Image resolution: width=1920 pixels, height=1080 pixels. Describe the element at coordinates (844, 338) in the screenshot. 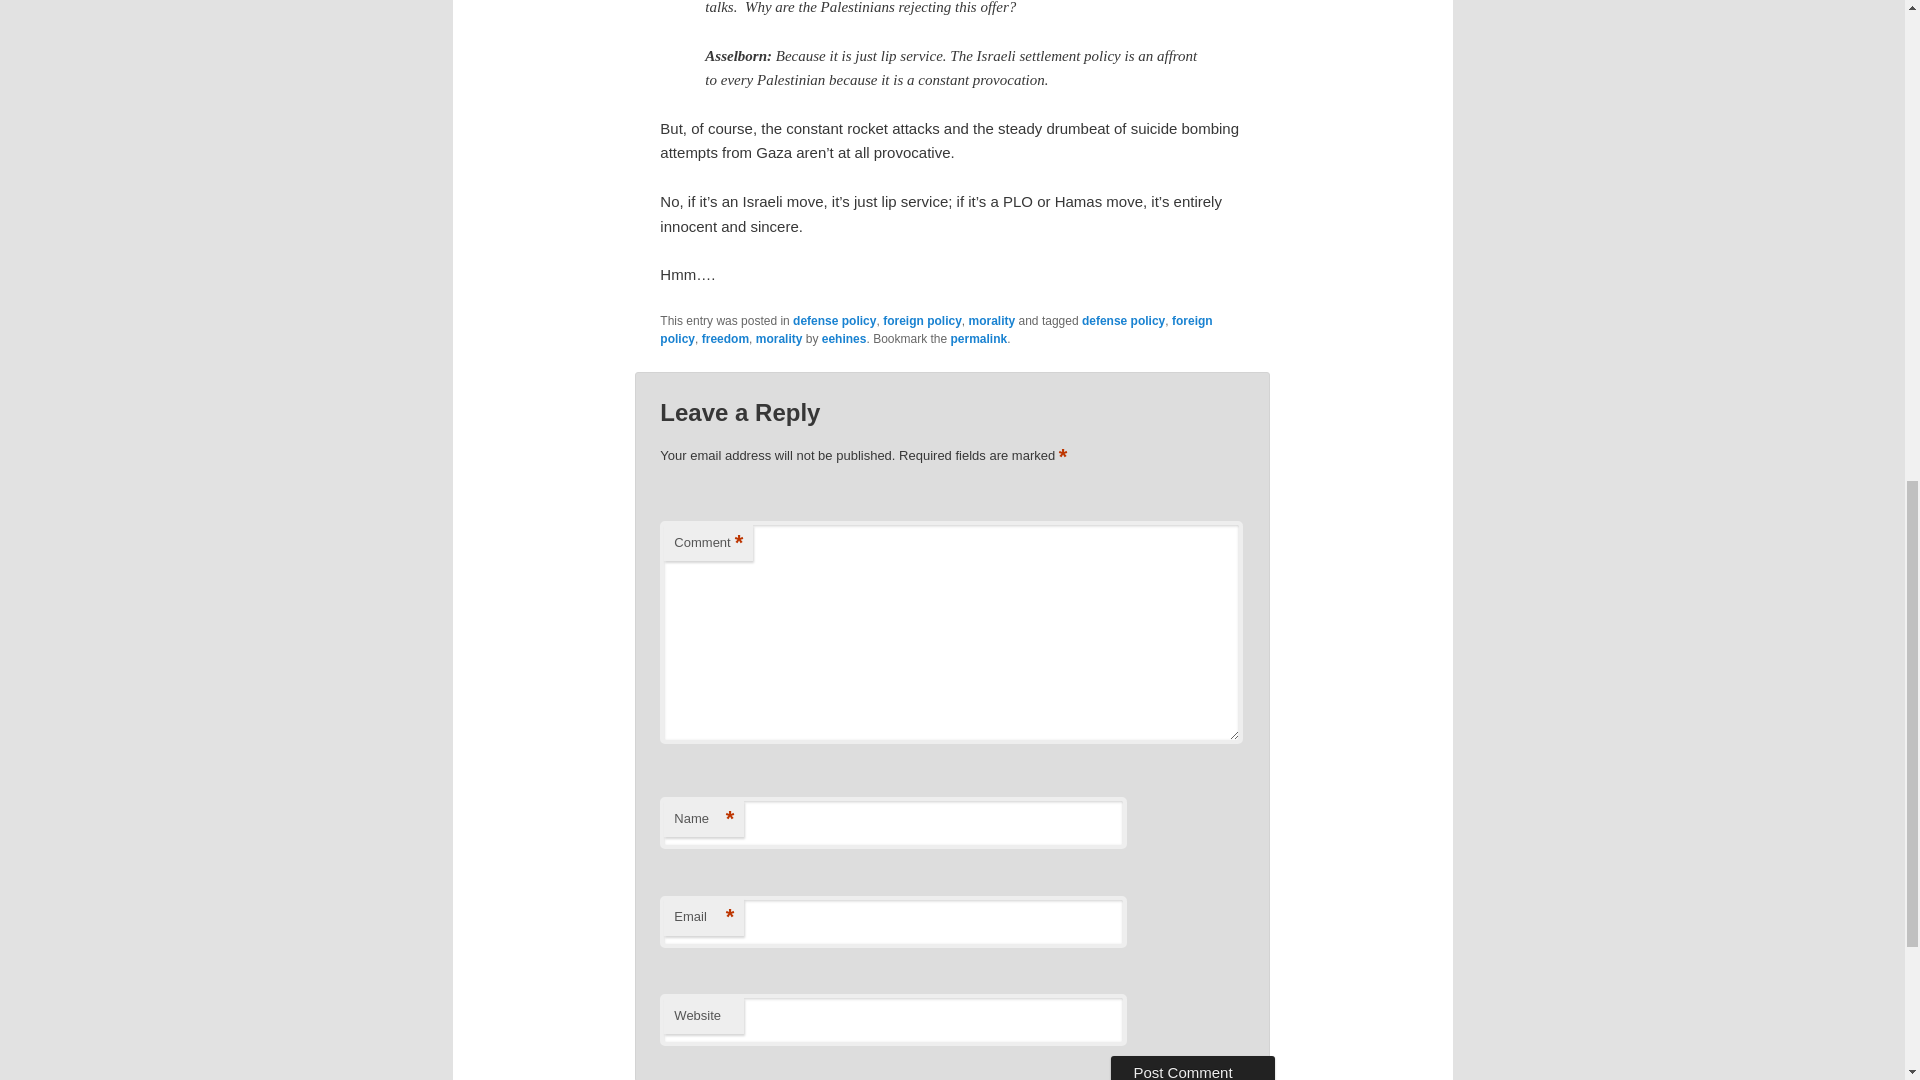

I see `eehines` at that location.